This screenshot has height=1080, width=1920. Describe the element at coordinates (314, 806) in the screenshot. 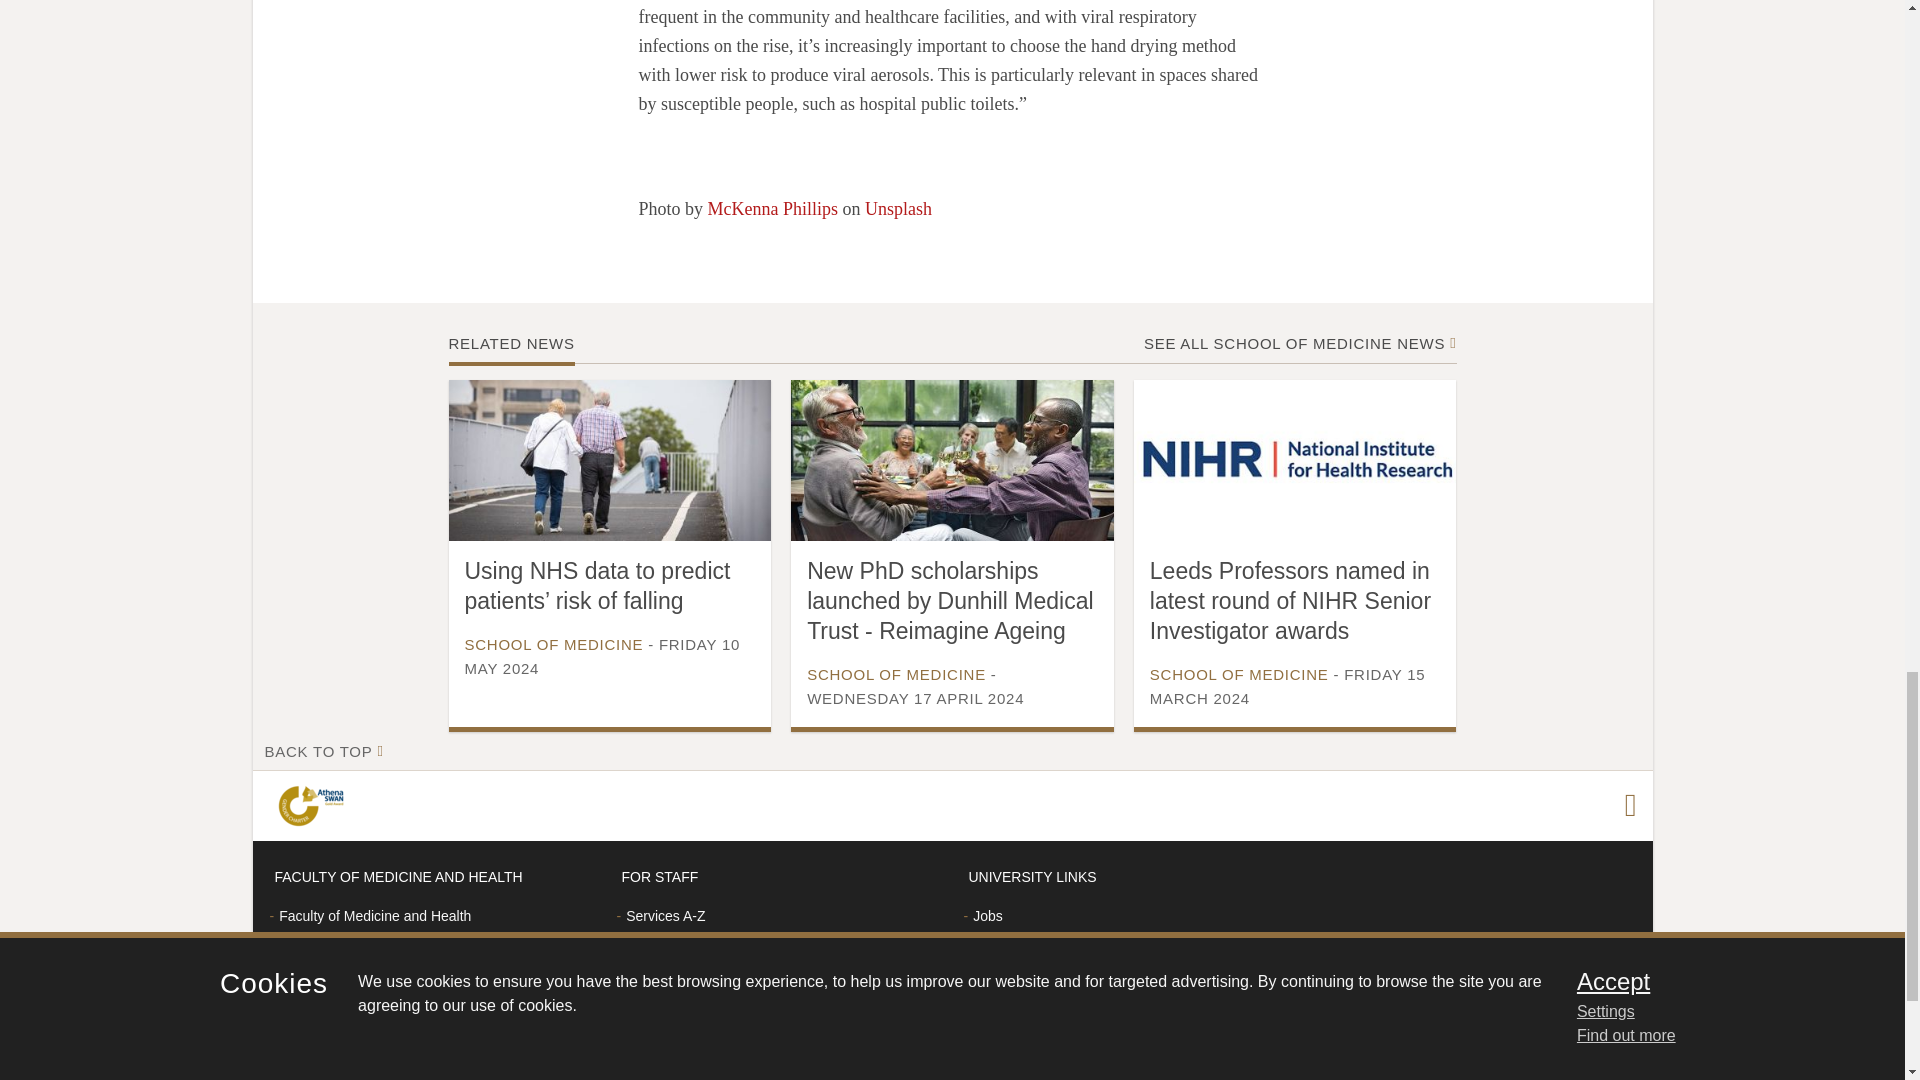

I see `Visit Athena SWAN Gold` at that location.